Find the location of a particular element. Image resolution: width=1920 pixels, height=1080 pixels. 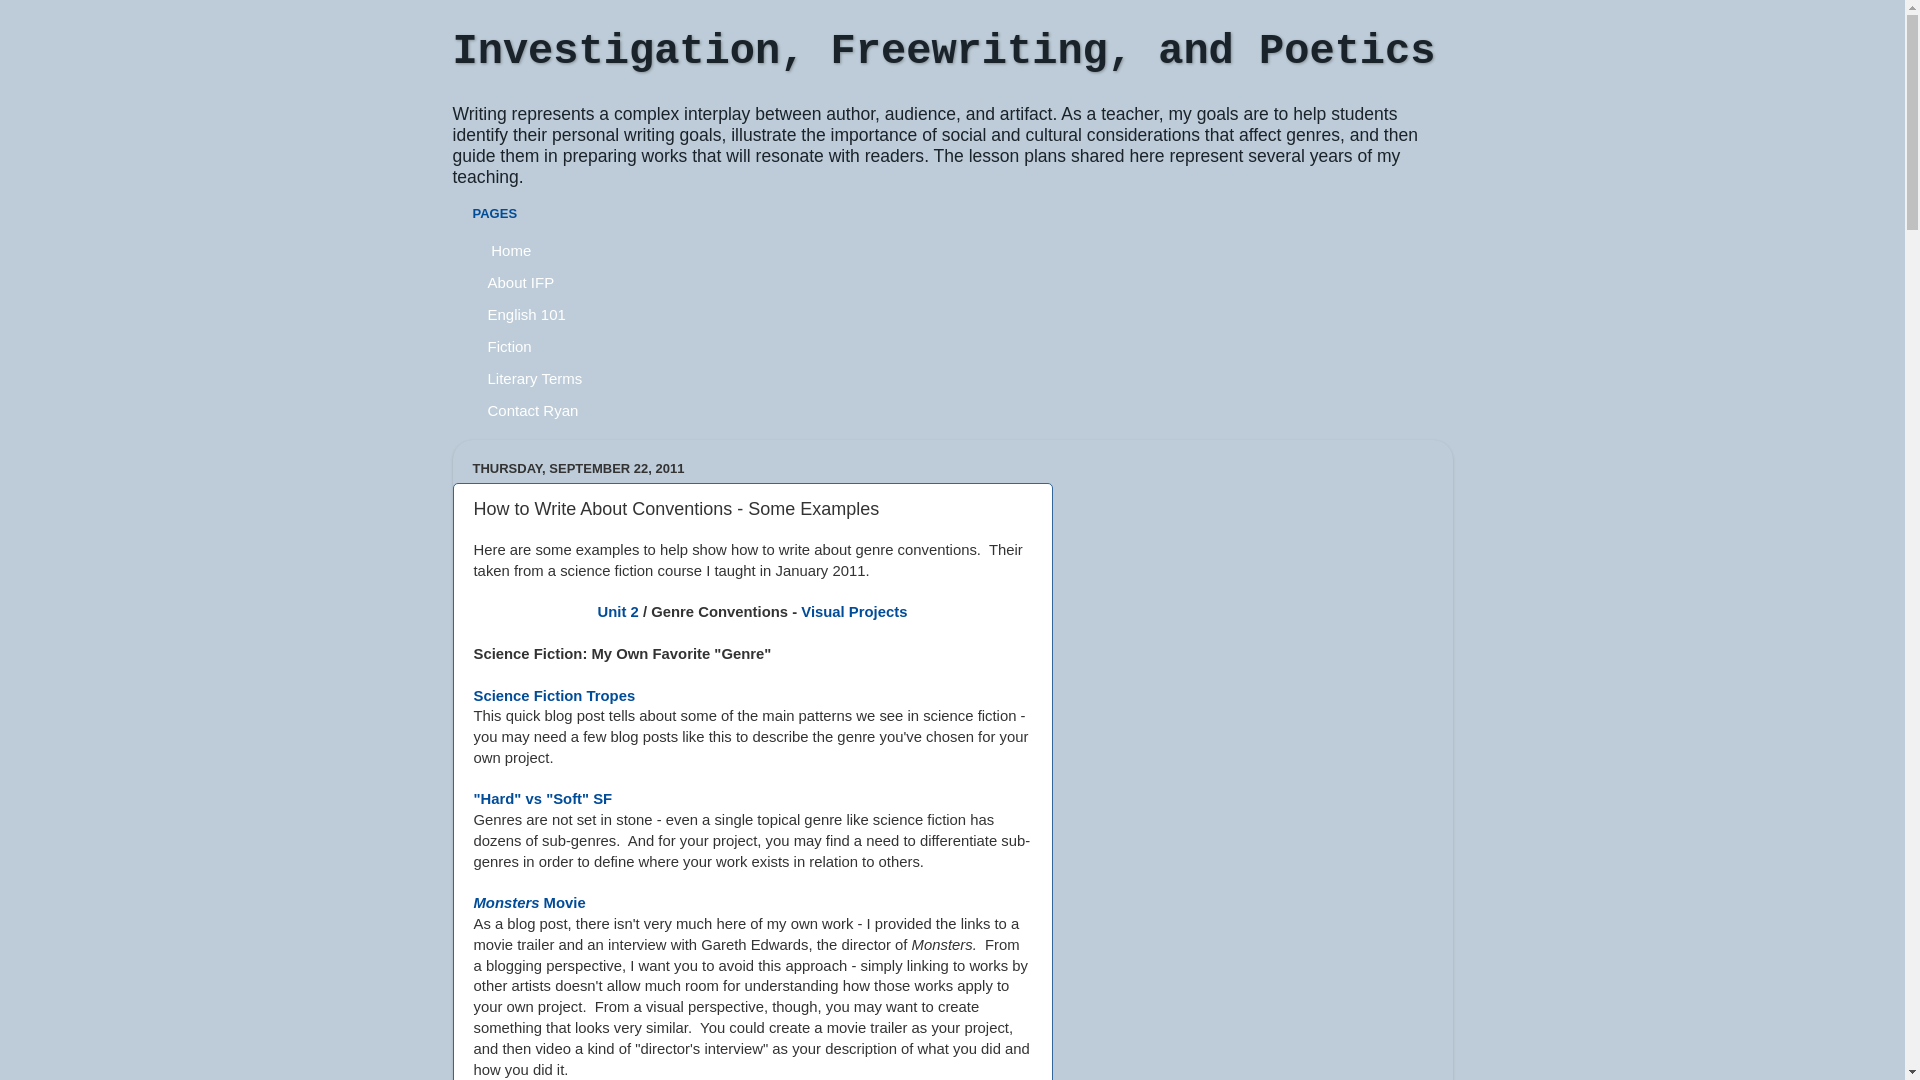

Home is located at coordinates (510, 250).